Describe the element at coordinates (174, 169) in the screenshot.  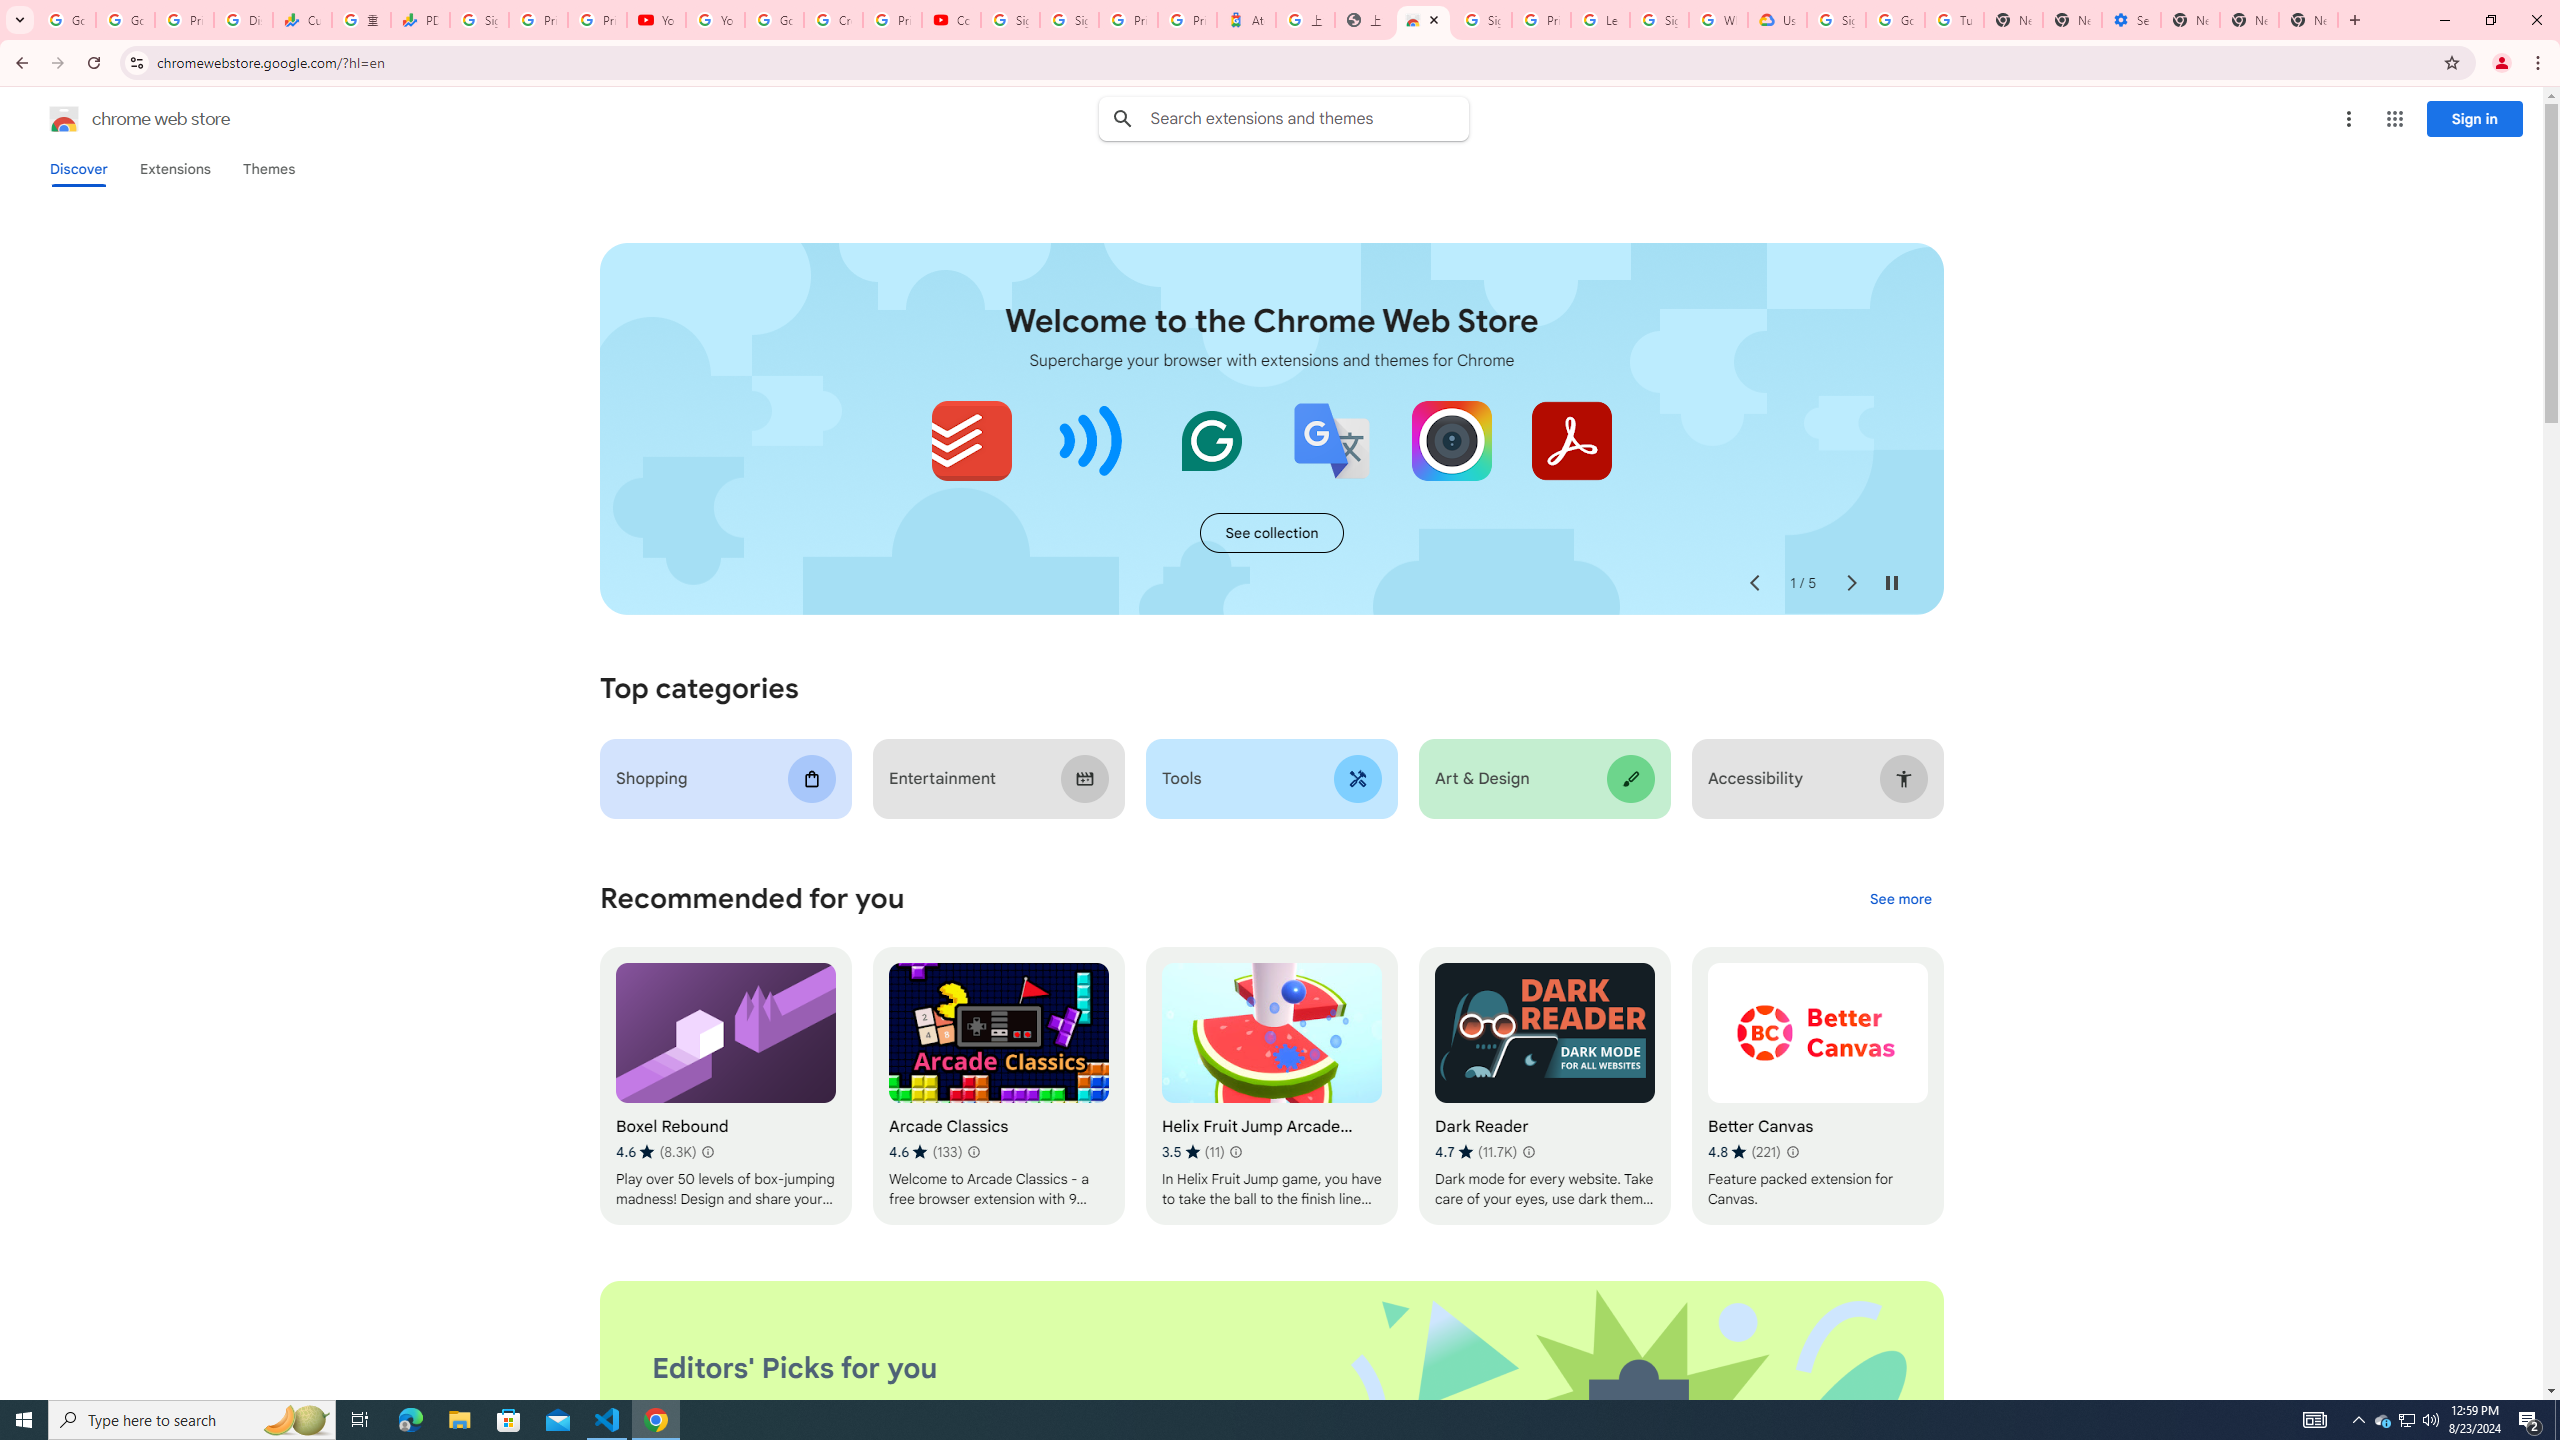
I see `Extensions` at that location.